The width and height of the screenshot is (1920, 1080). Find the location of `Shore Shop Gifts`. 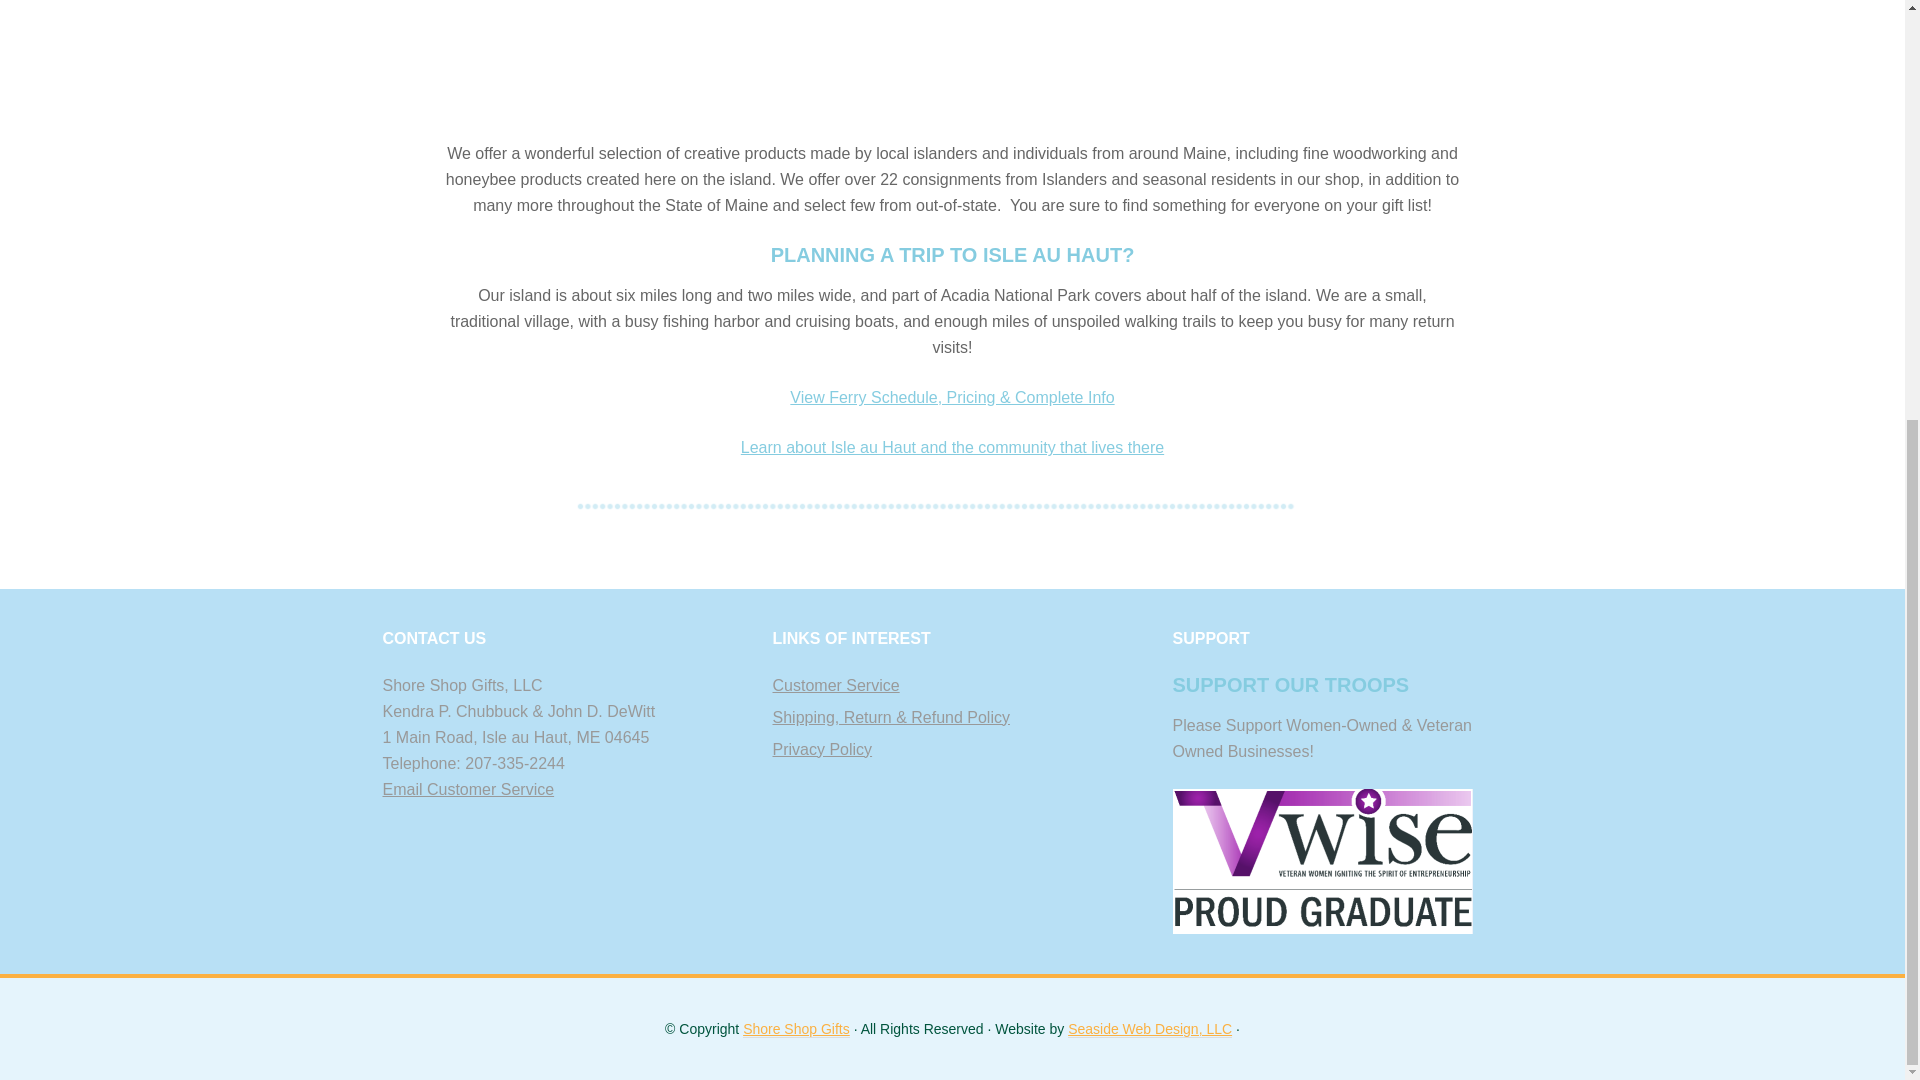

Shore Shop Gifts is located at coordinates (952, 504).